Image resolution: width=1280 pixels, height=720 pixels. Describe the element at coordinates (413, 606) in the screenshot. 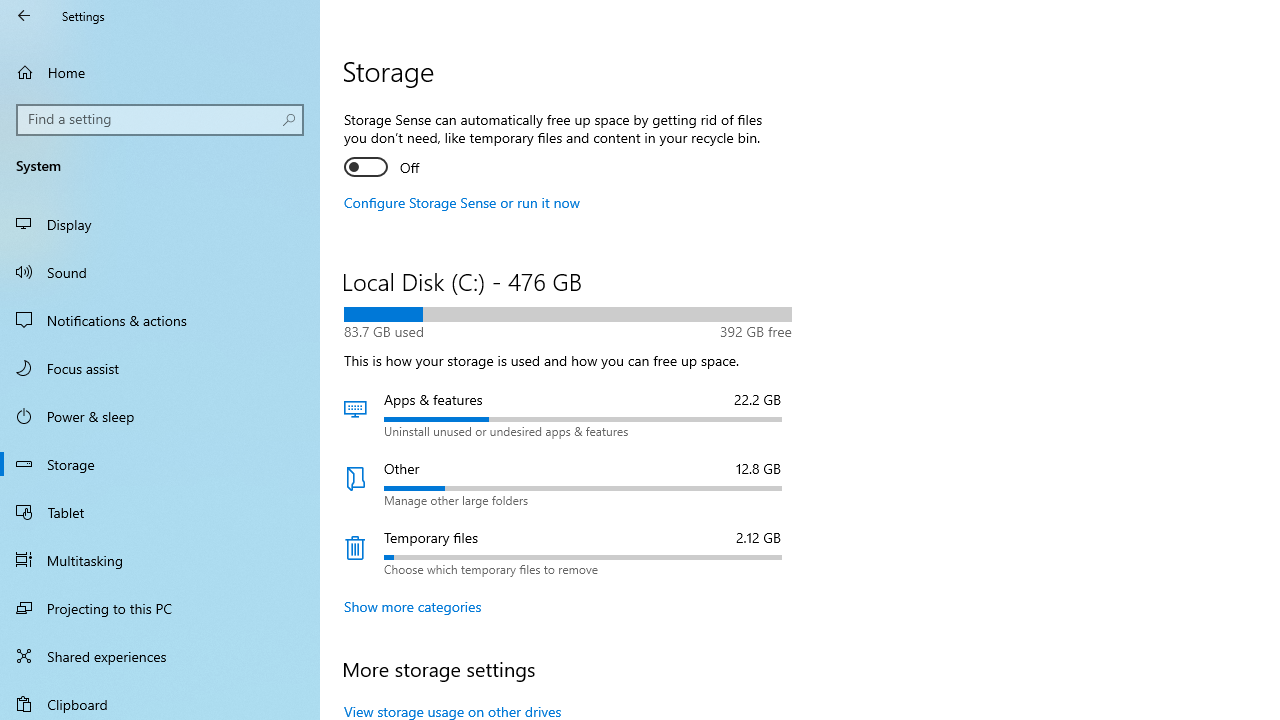

I see `Show more categories` at that location.